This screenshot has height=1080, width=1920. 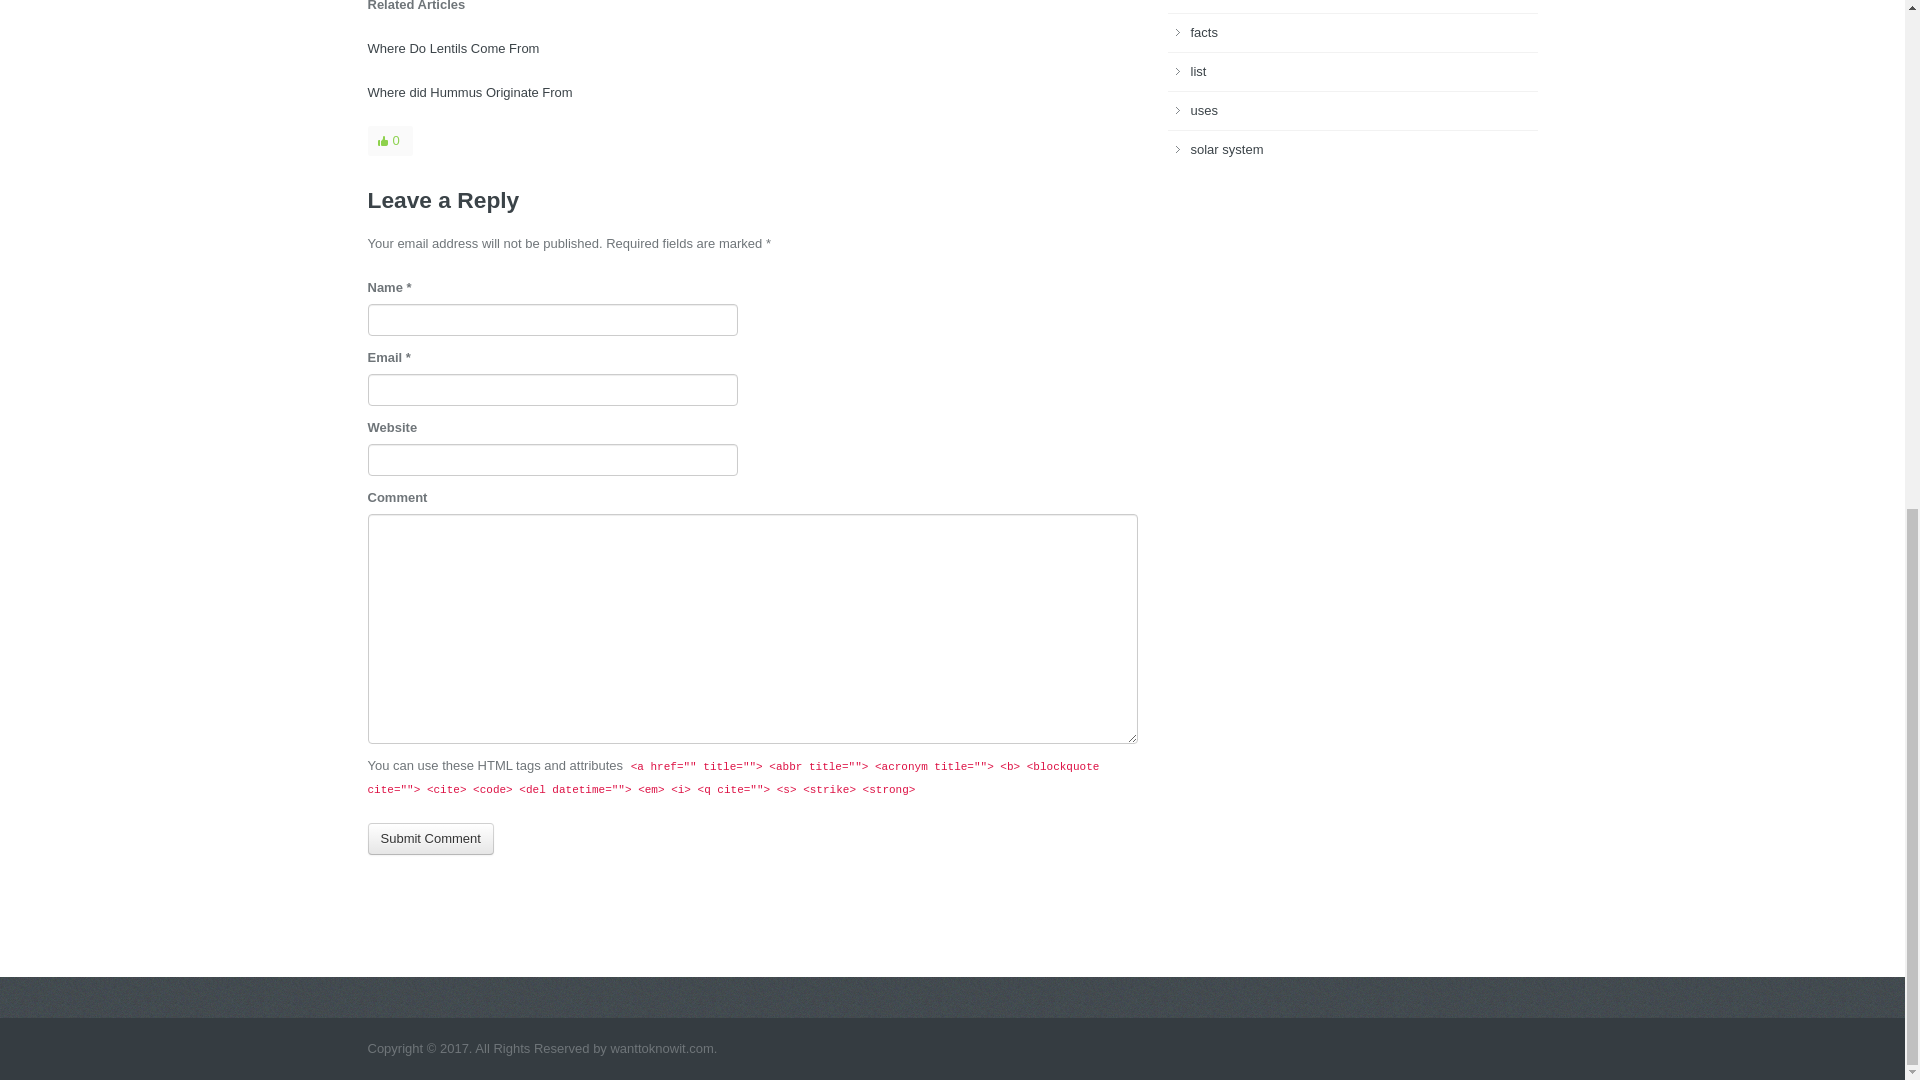 What do you see at coordinates (454, 48) in the screenshot?
I see `Where Do Lentils Come From` at bounding box center [454, 48].